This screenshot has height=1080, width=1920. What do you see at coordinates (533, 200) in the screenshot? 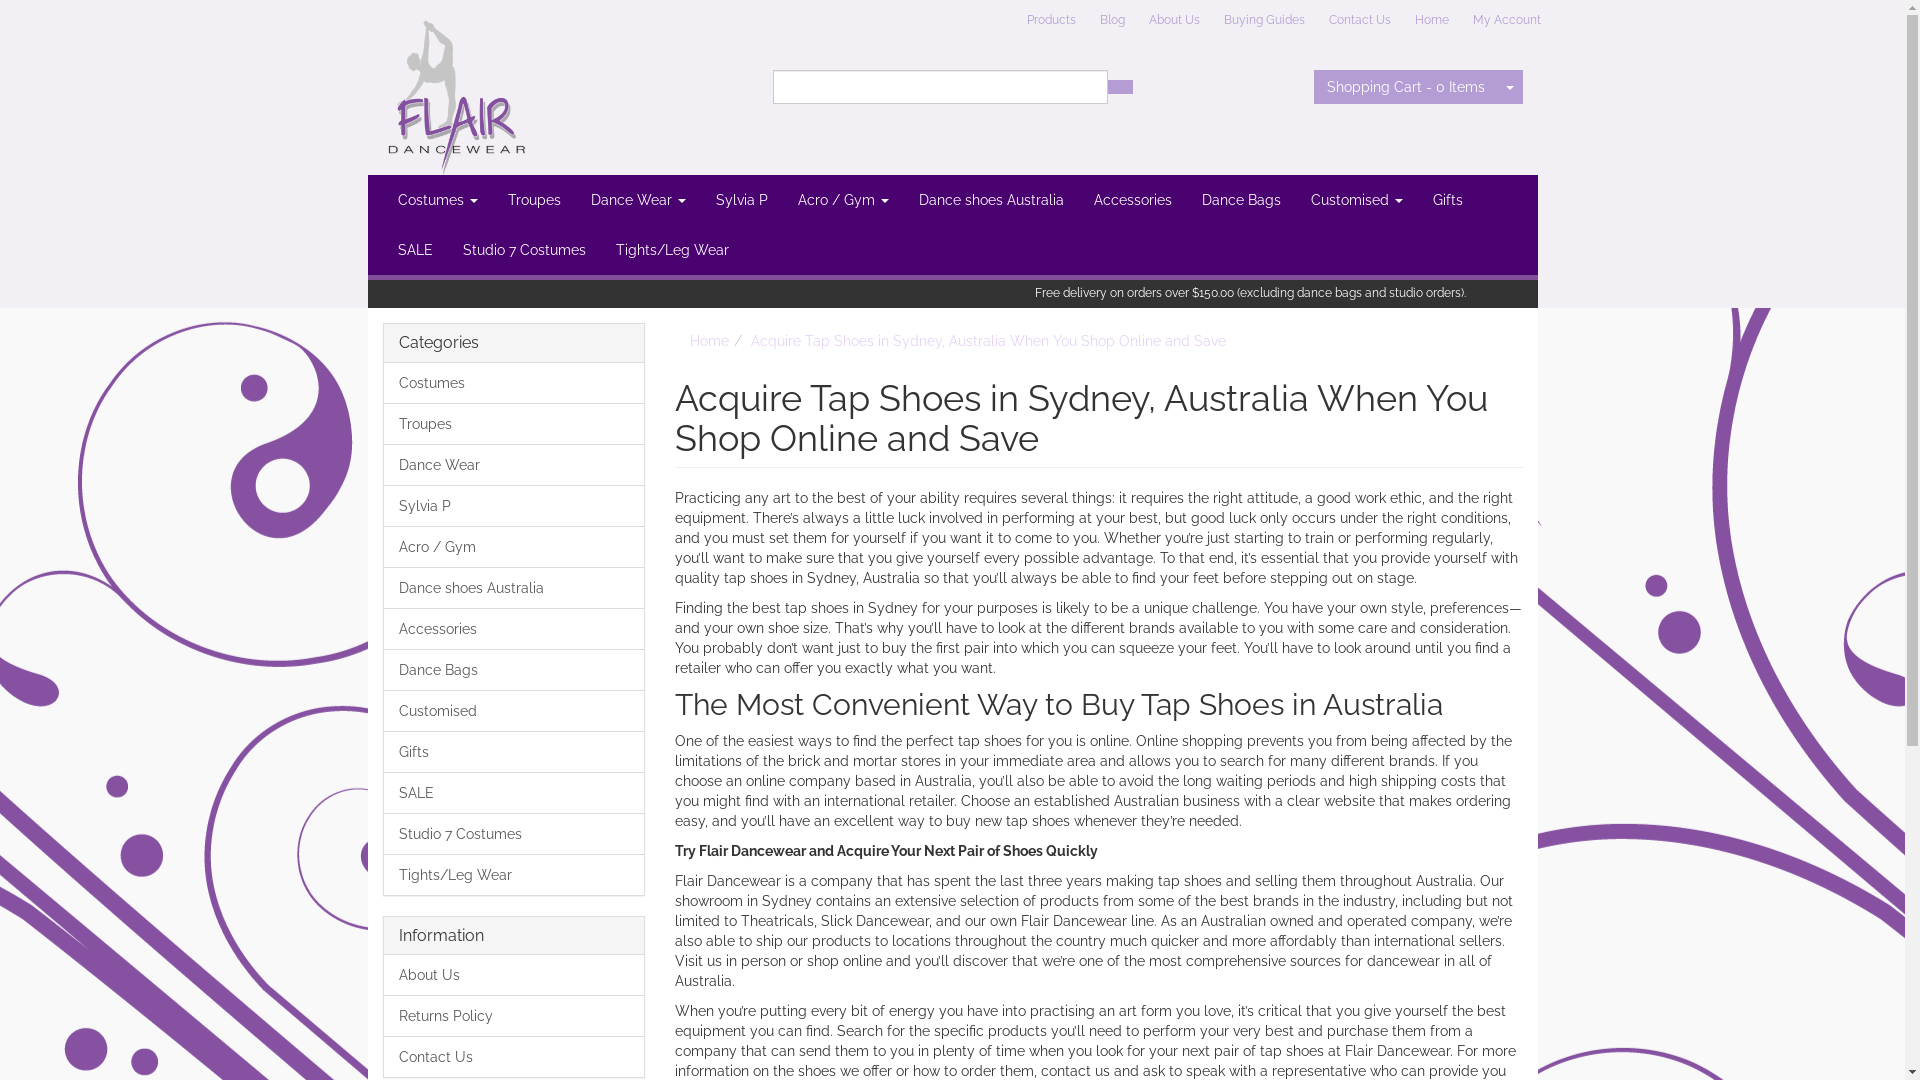
I see `Troupes` at bounding box center [533, 200].